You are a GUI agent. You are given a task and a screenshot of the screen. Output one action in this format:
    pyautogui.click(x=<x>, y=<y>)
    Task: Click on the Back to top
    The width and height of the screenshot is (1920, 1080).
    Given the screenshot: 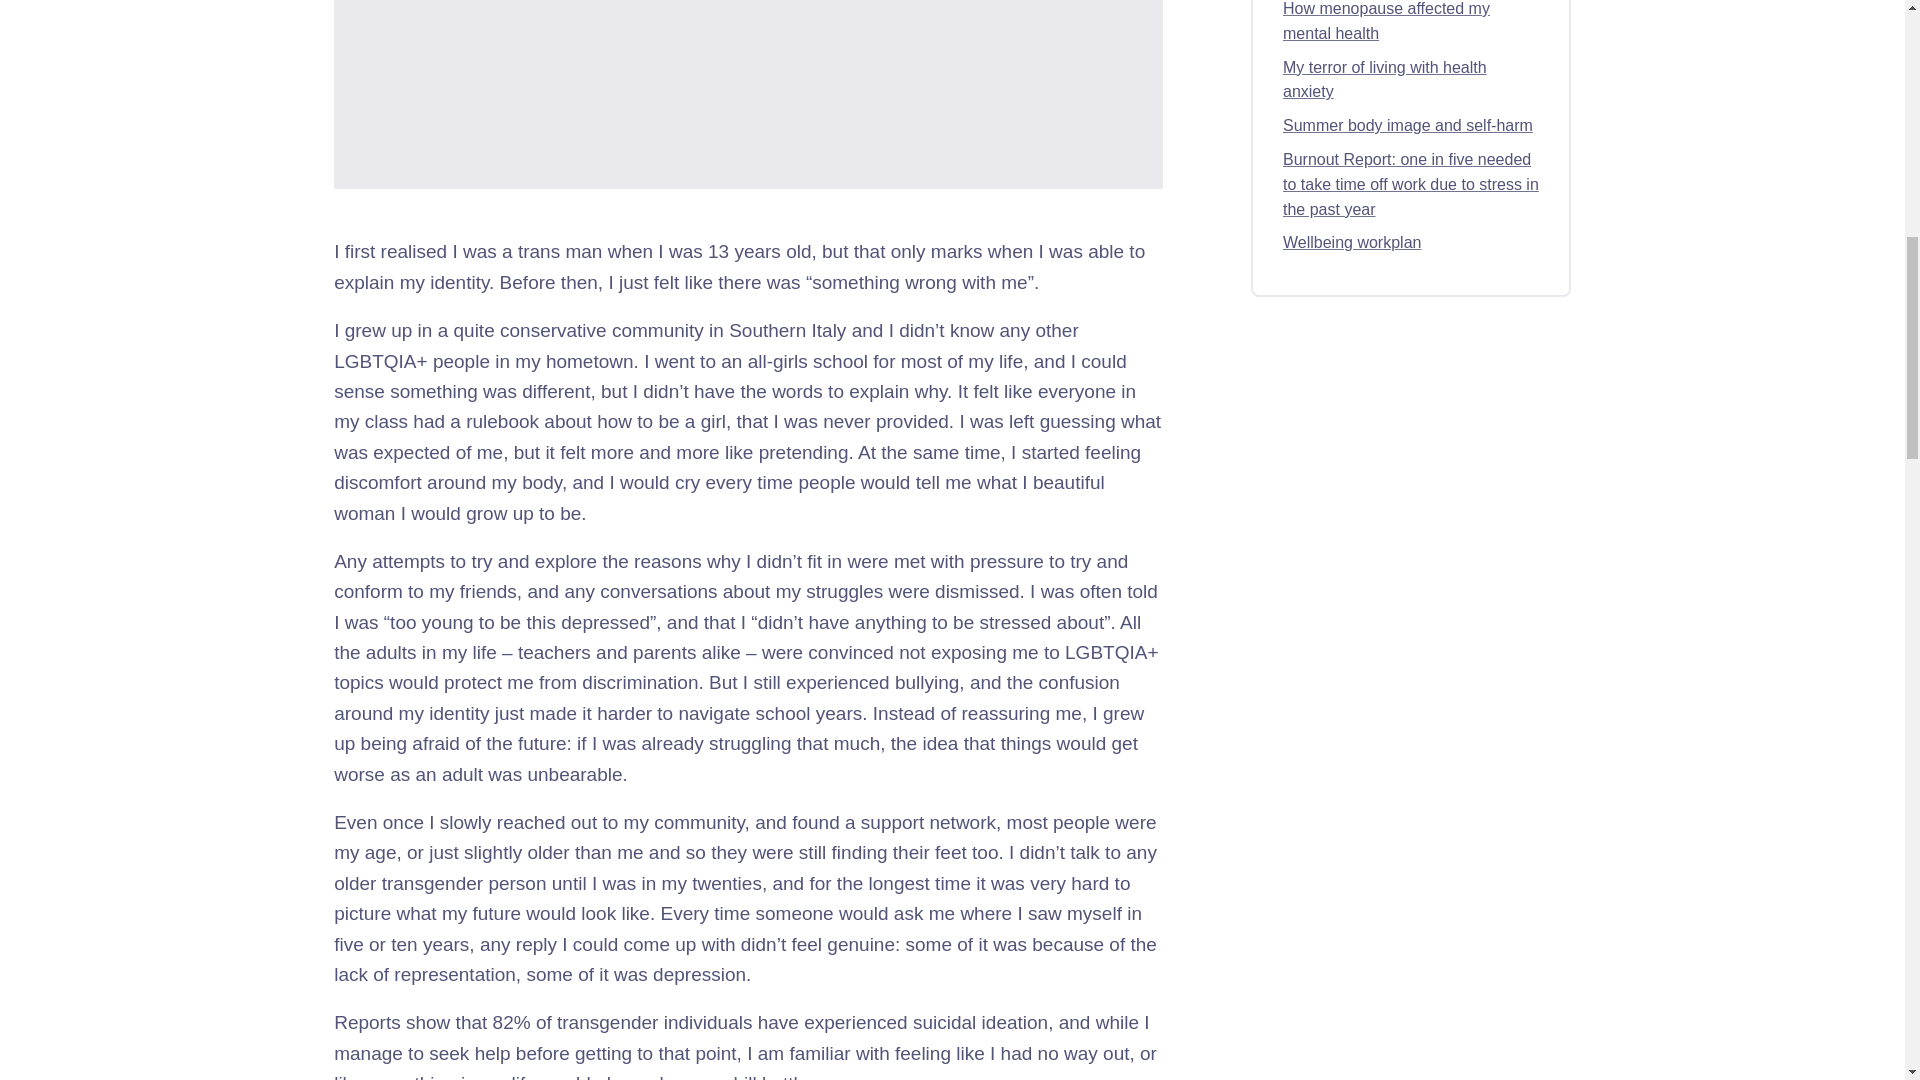 What is the action you would take?
    pyautogui.click(x=952, y=22)
    